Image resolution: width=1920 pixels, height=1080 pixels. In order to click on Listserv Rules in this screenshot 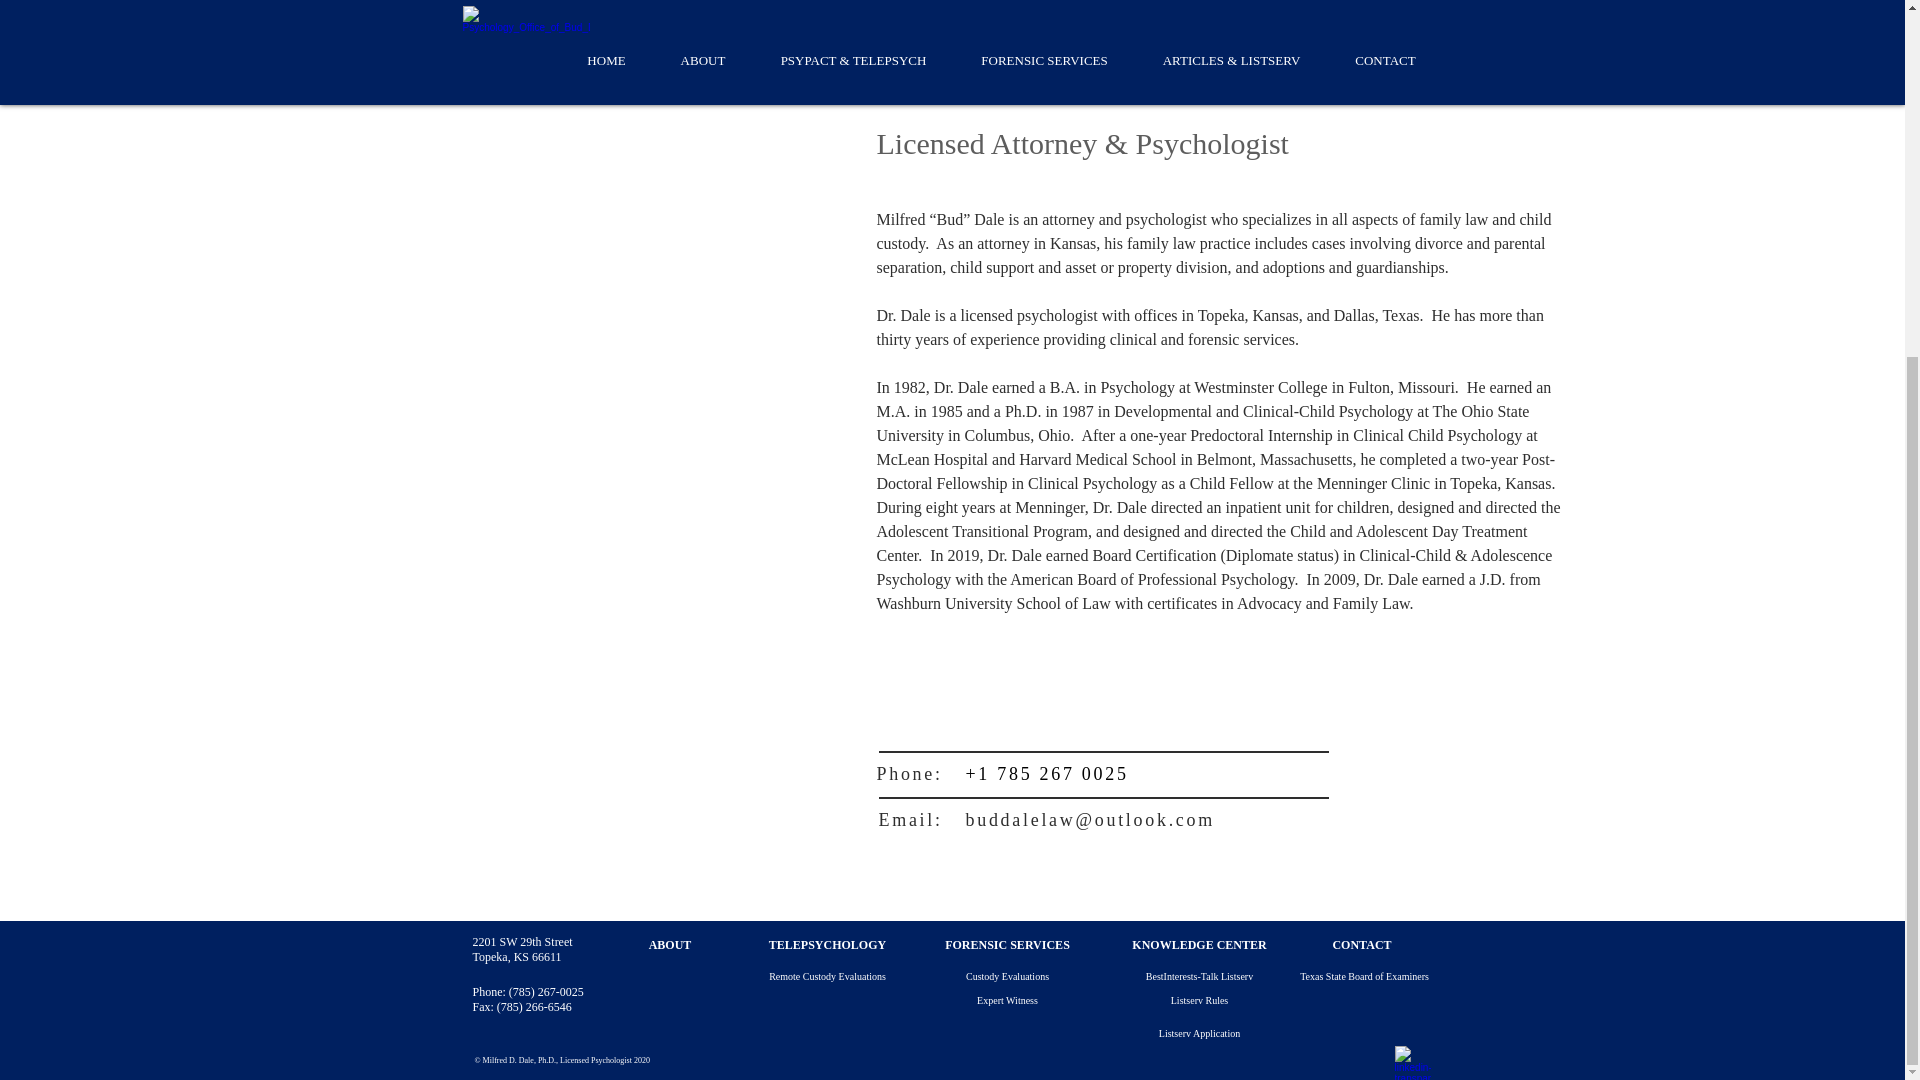, I will do `click(1198, 1000)`.